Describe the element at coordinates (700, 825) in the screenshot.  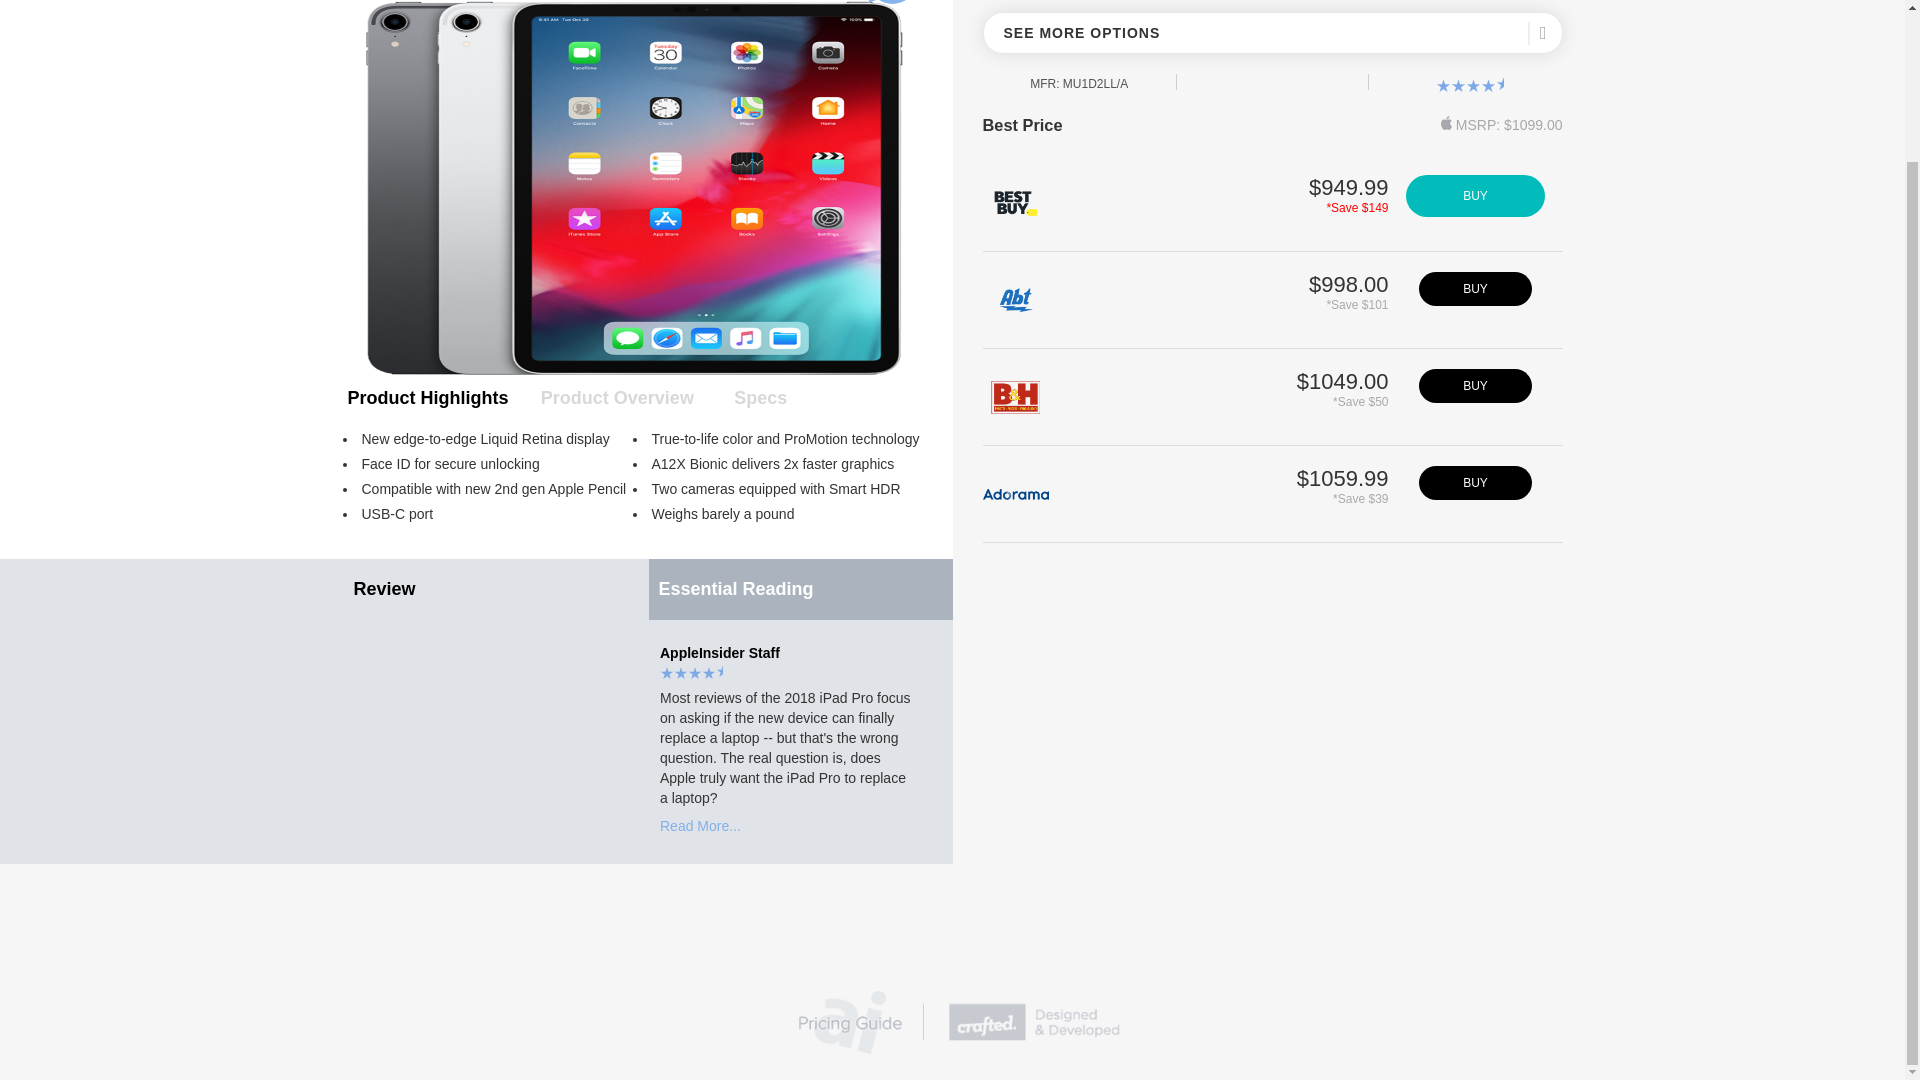
I see `Read More...` at that location.